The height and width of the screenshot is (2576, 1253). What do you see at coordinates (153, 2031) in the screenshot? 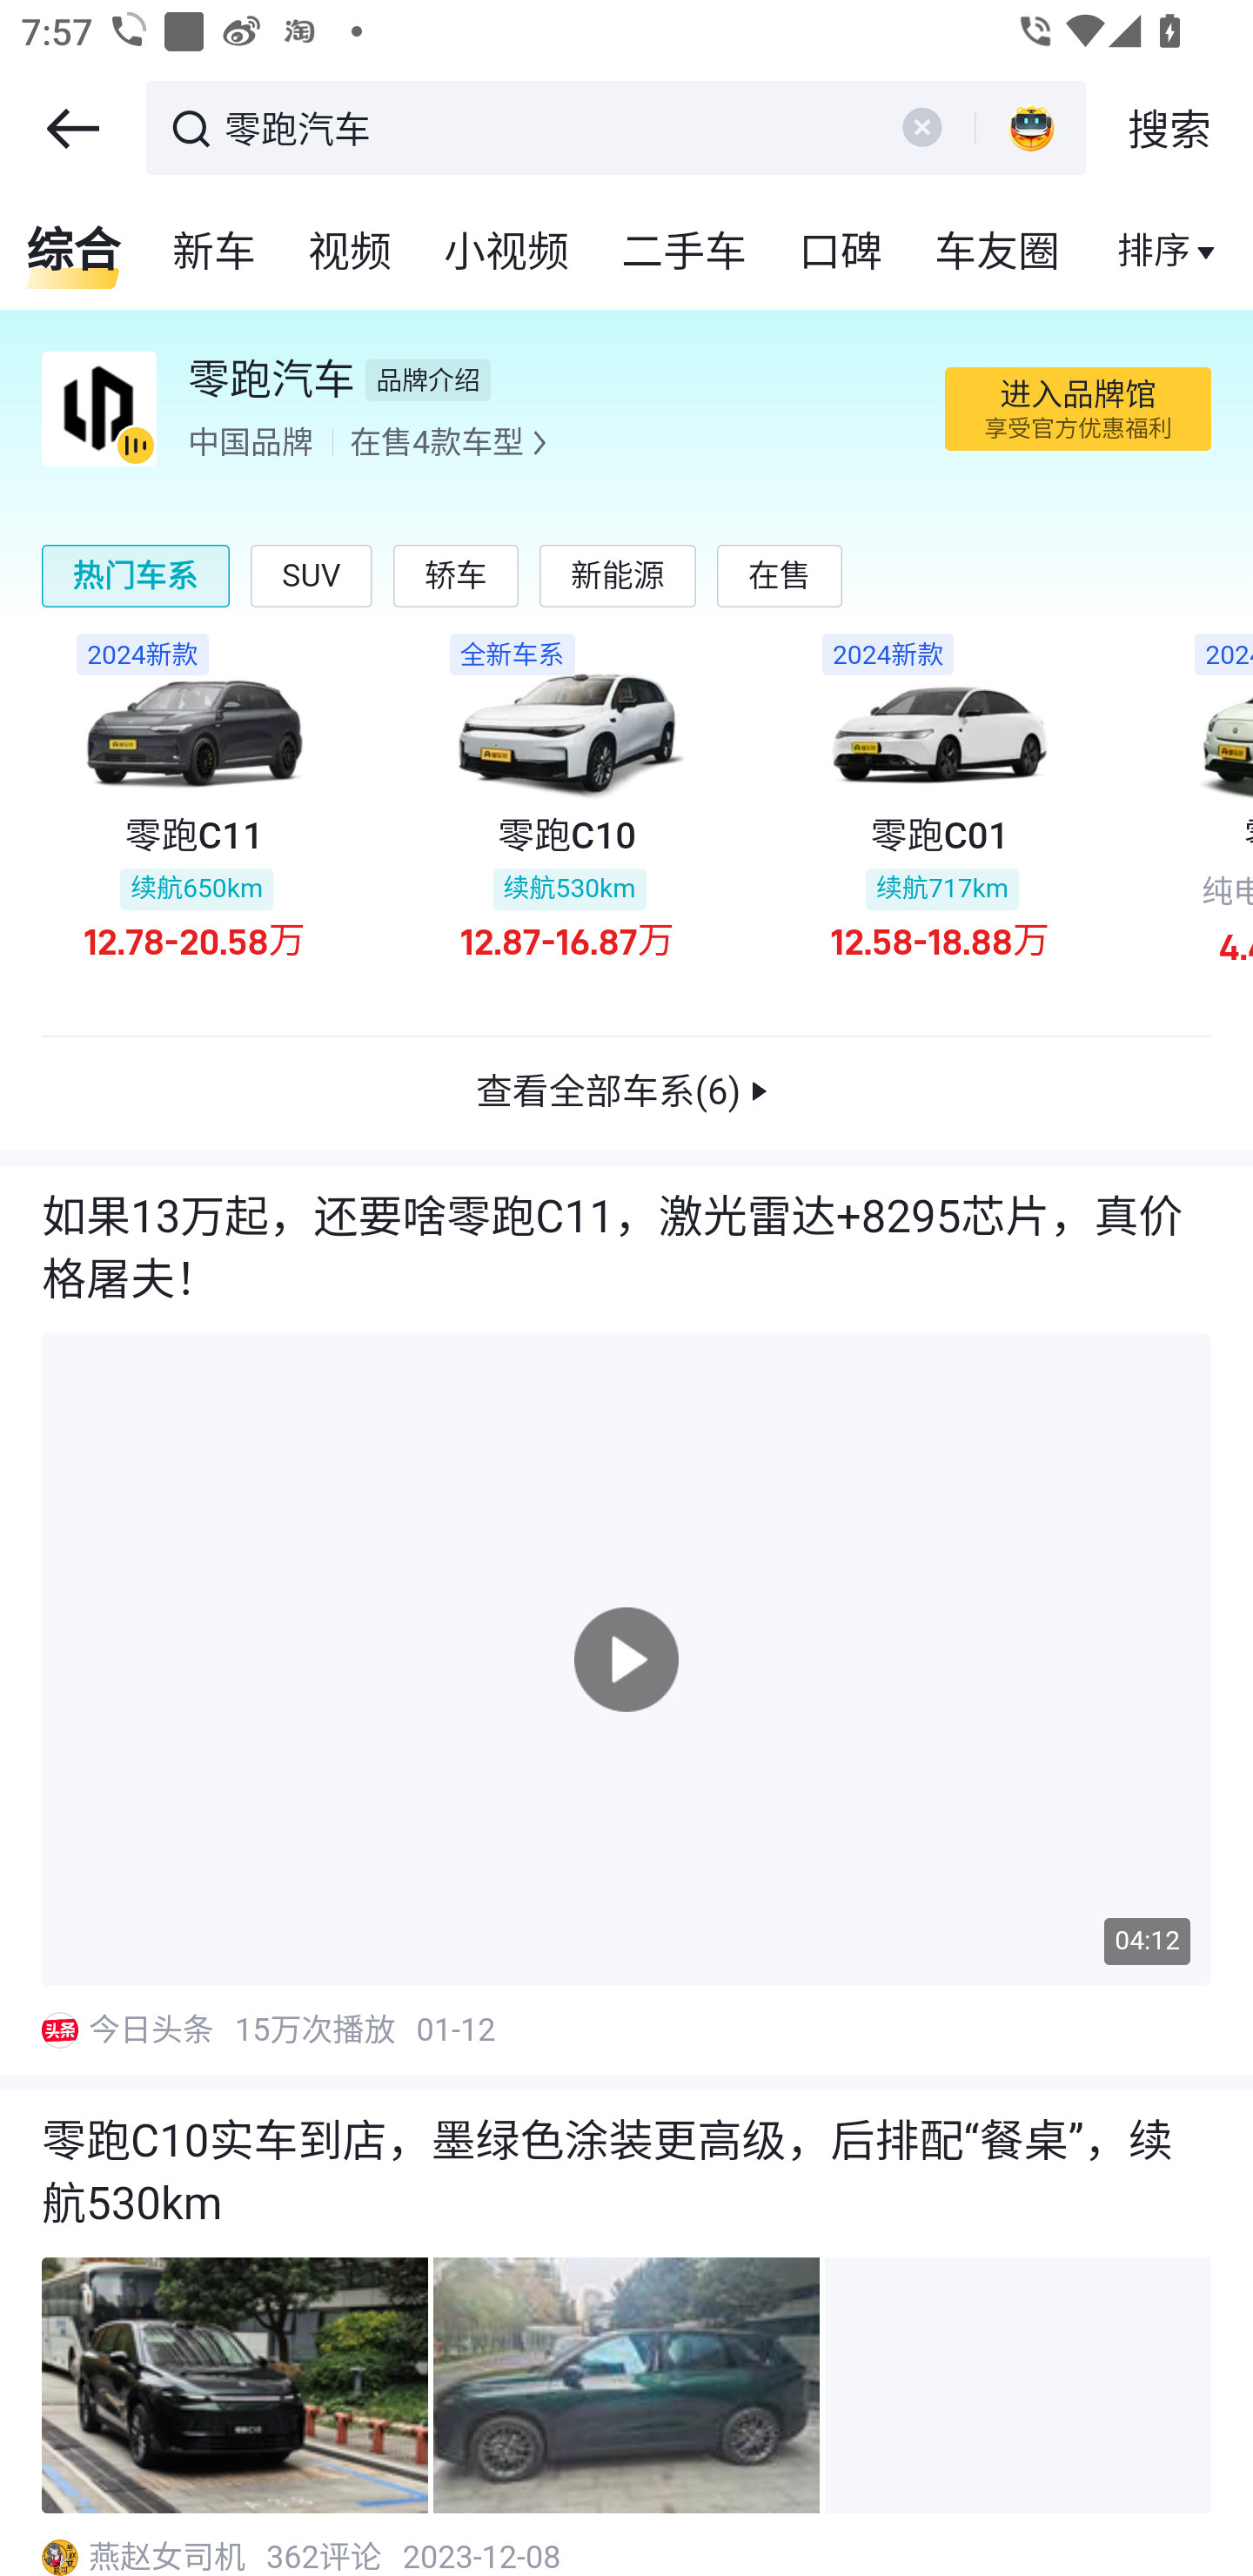
I see `今日头条` at bounding box center [153, 2031].